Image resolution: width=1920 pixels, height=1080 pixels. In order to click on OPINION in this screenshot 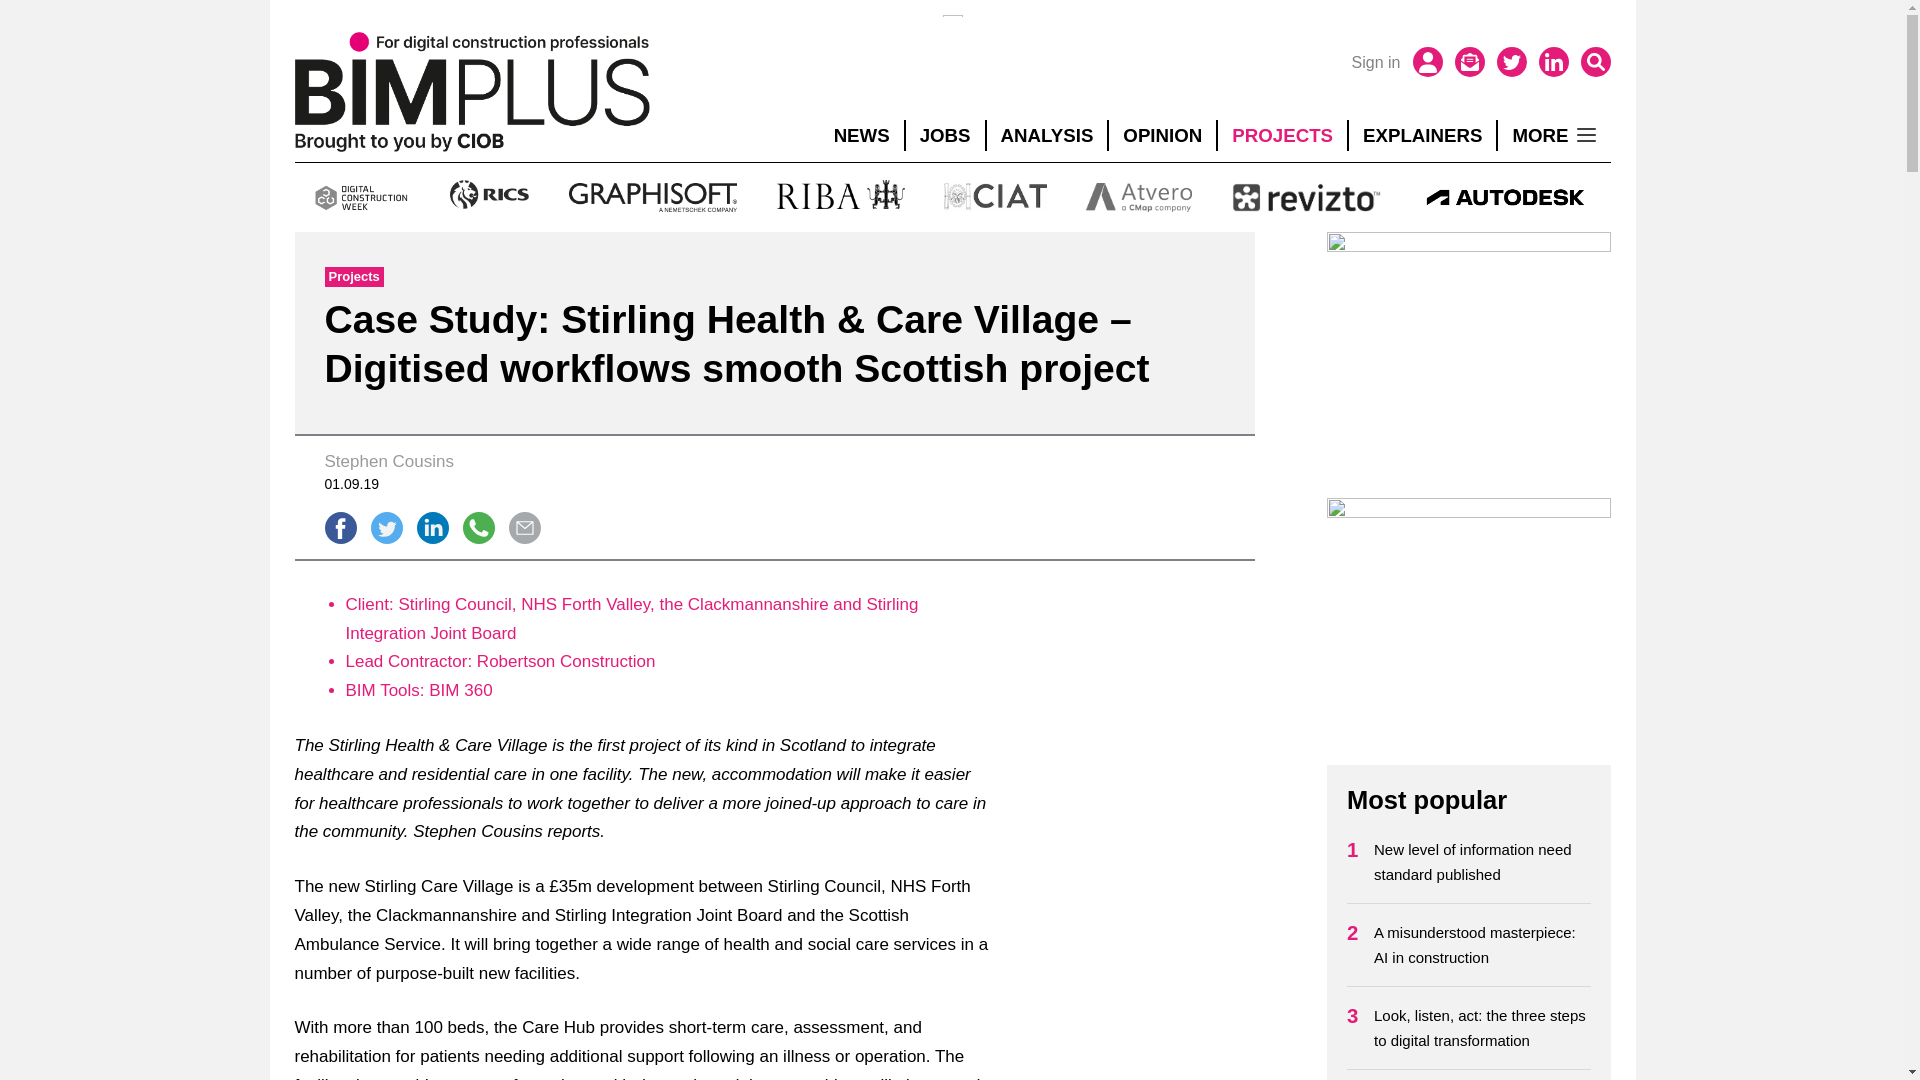, I will do `click(1162, 136)`.